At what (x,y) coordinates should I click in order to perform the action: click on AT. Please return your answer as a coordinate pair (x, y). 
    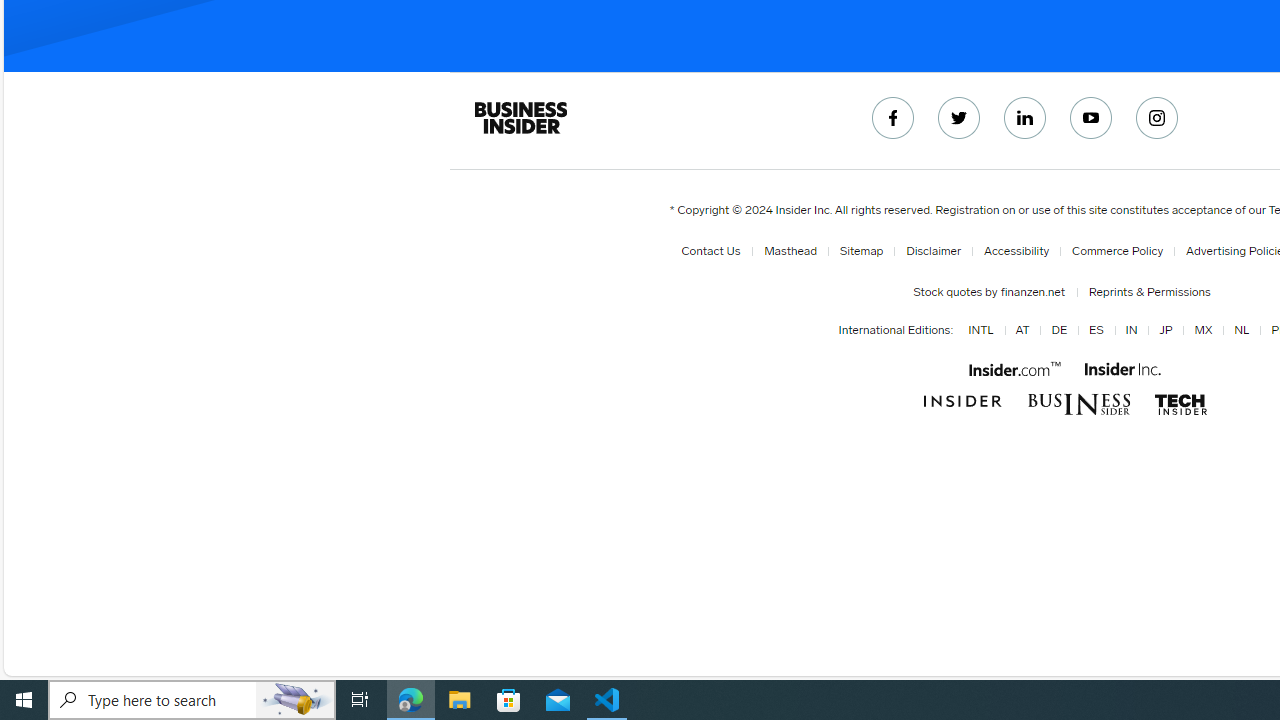
    Looking at the image, I should click on (1022, 331).